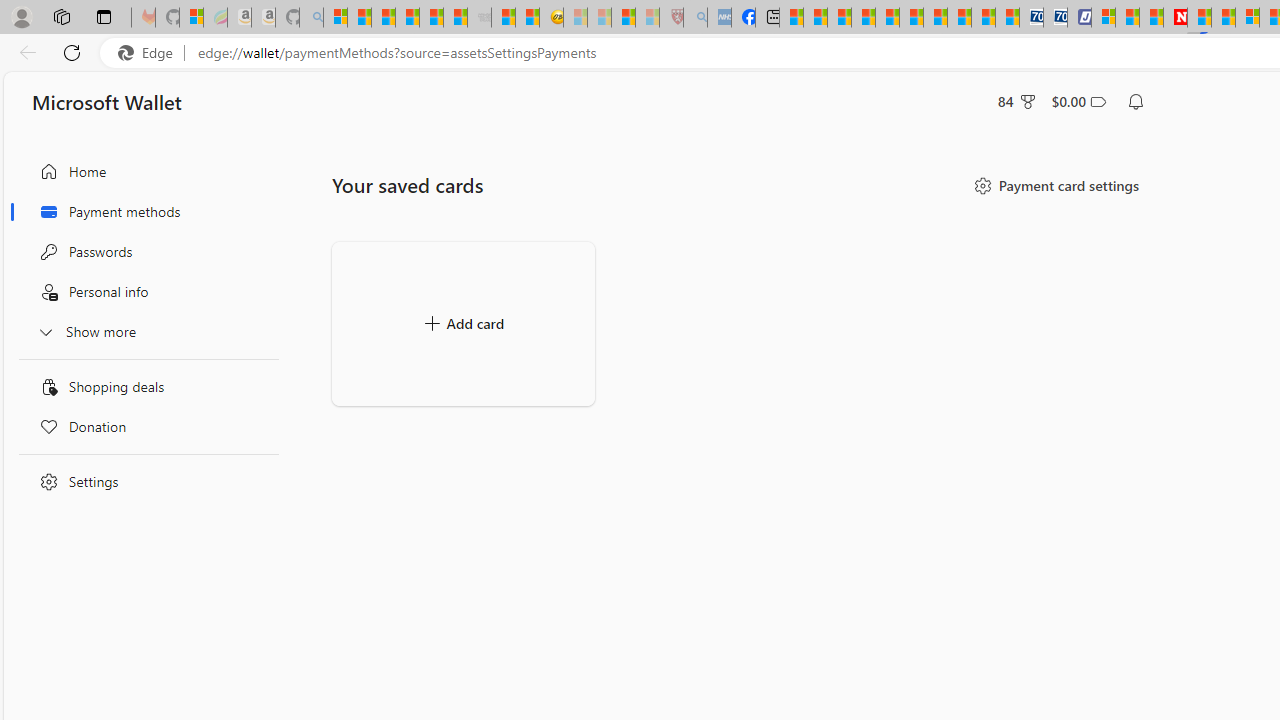 This screenshot has height=720, width=1280. What do you see at coordinates (150, 53) in the screenshot?
I see `Edge` at bounding box center [150, 53].